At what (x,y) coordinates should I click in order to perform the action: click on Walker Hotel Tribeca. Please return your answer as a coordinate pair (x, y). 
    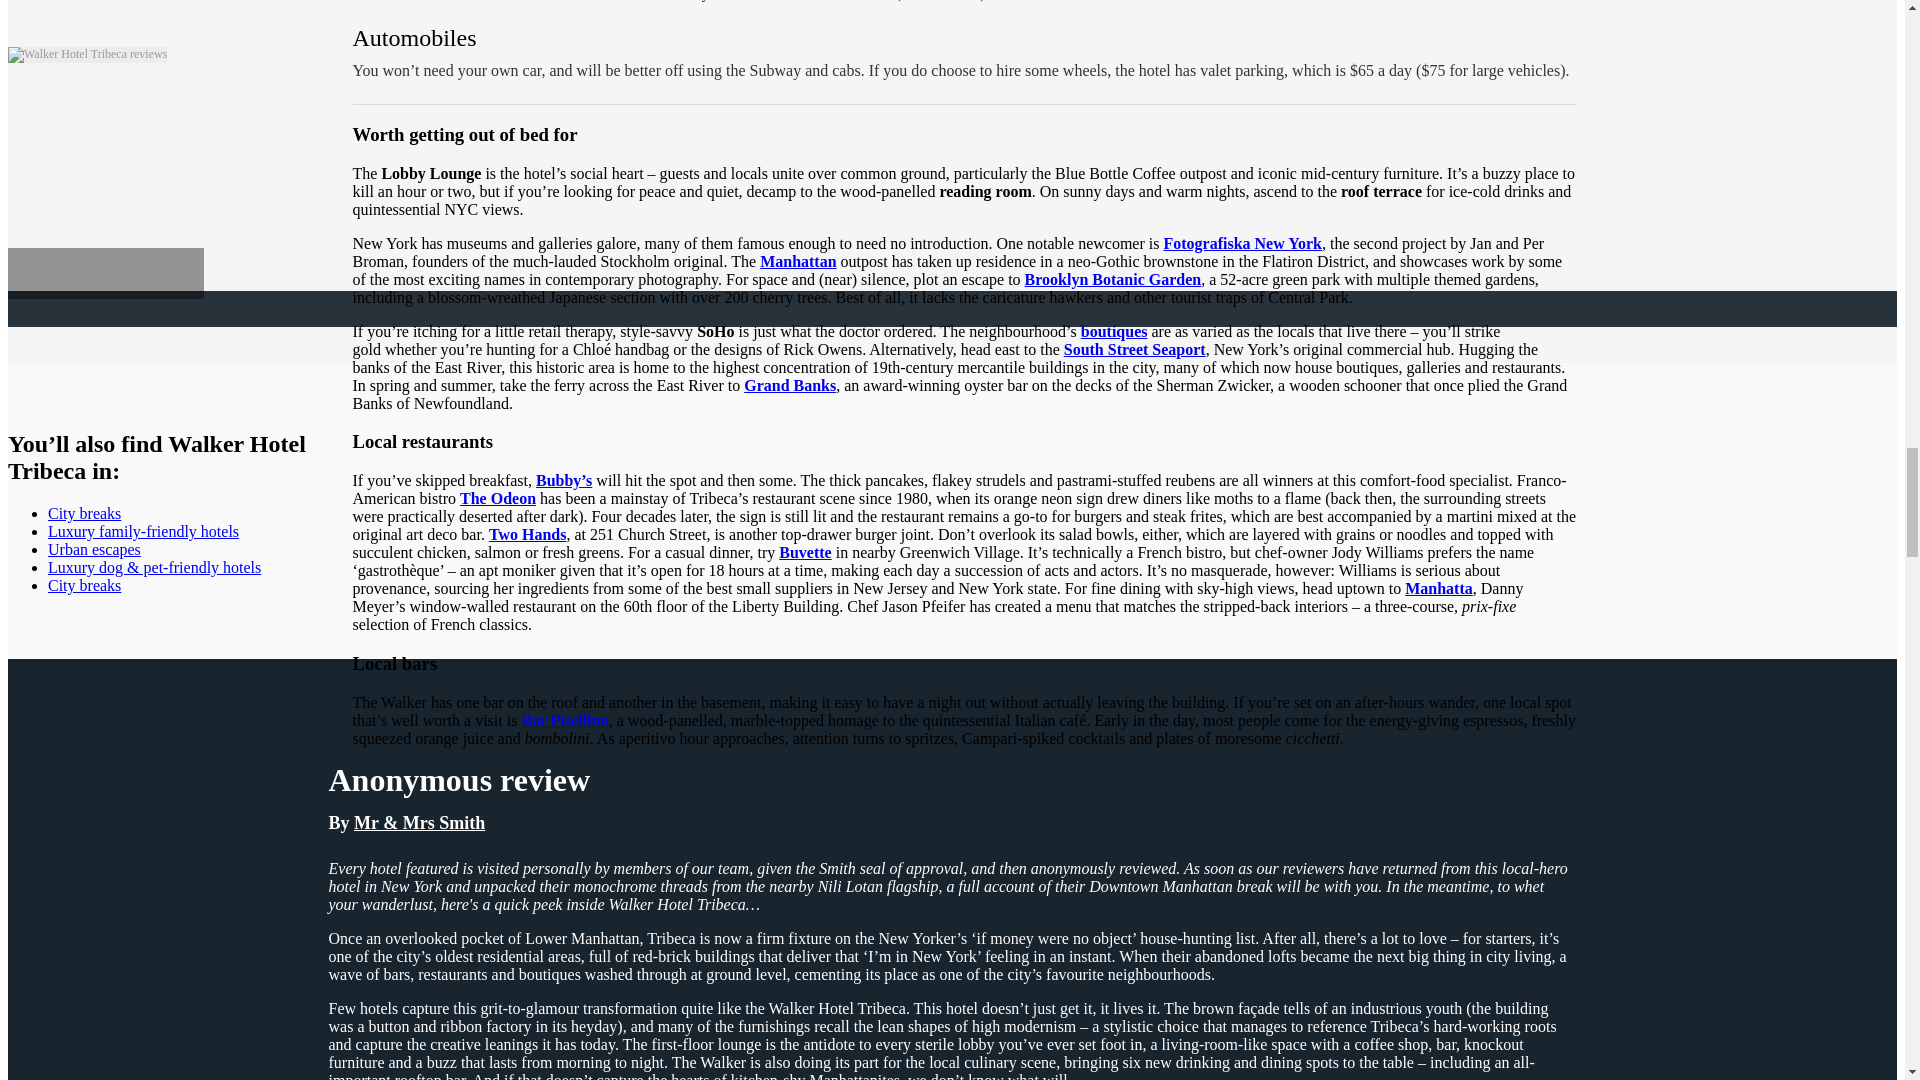
    Looking at the image, I should click on (87, 54).